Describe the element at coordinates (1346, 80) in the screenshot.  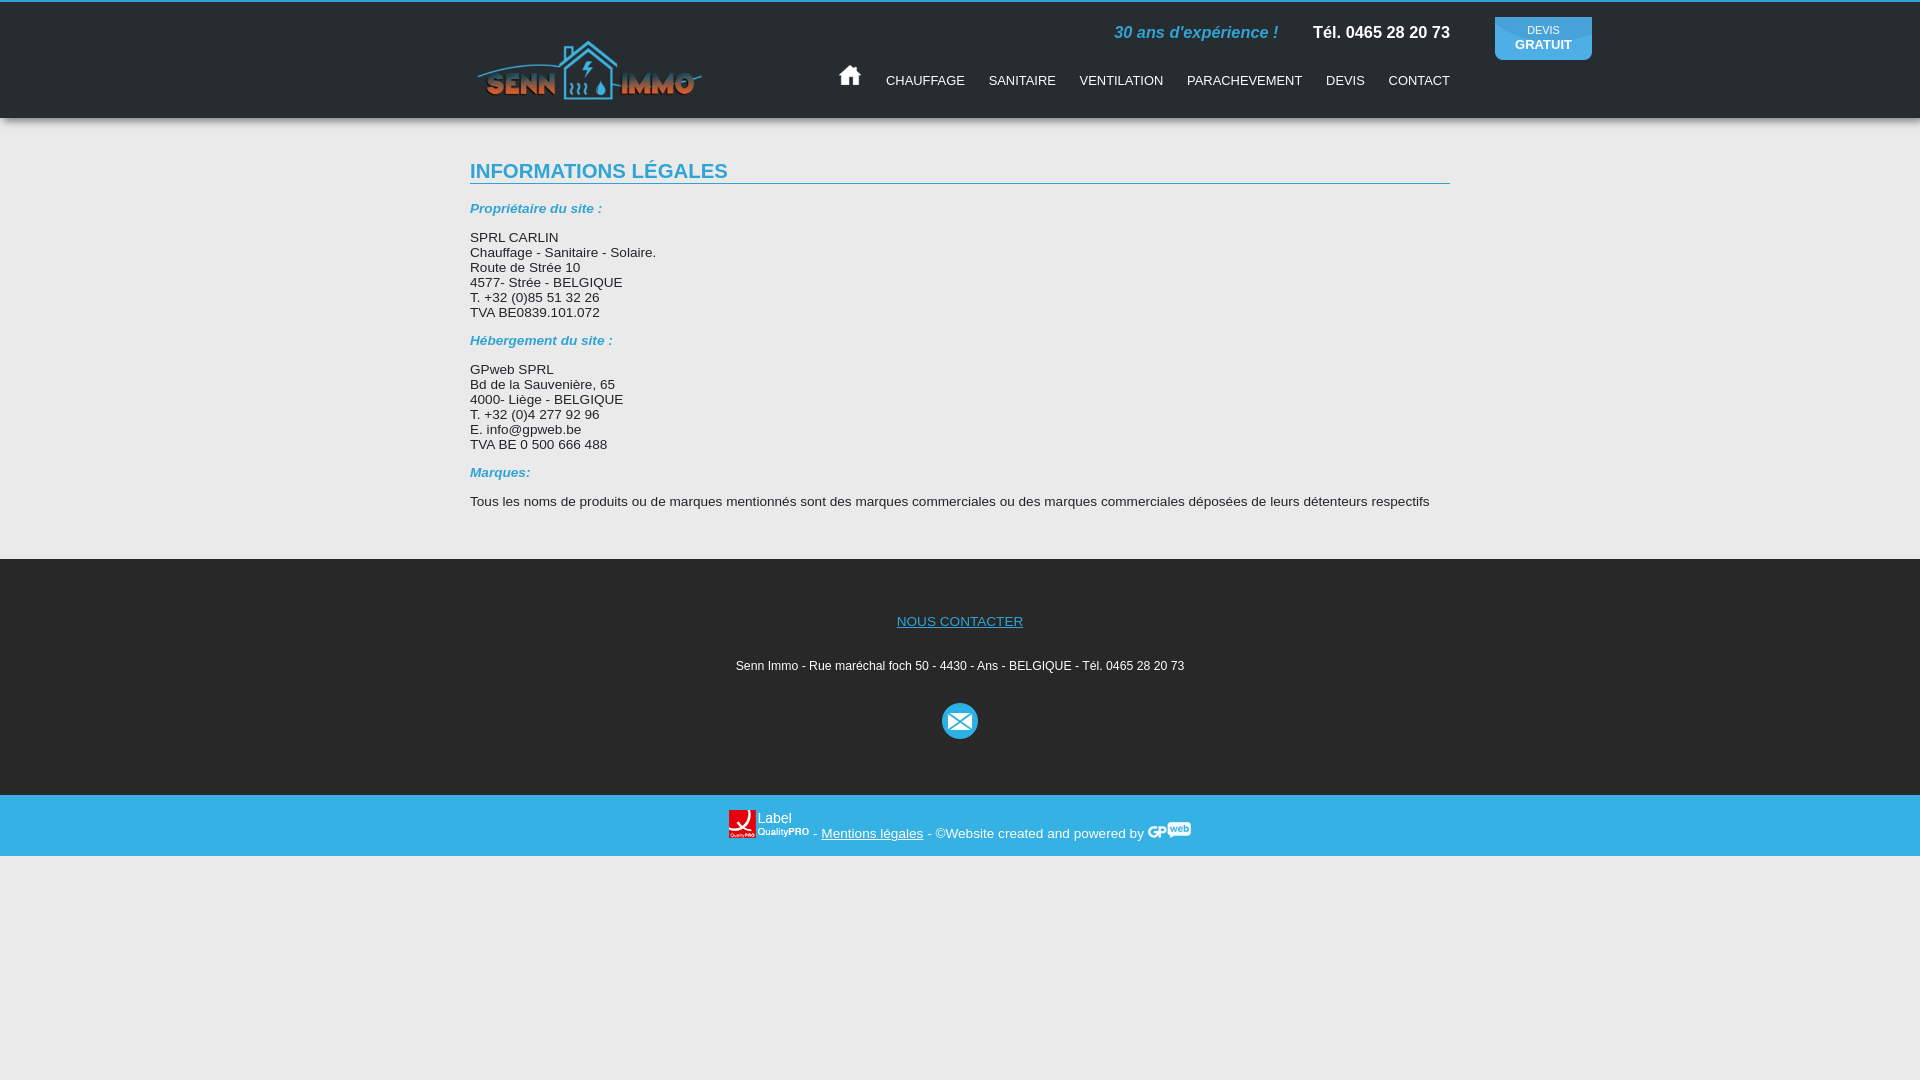
I see `DEVIS` at that location.